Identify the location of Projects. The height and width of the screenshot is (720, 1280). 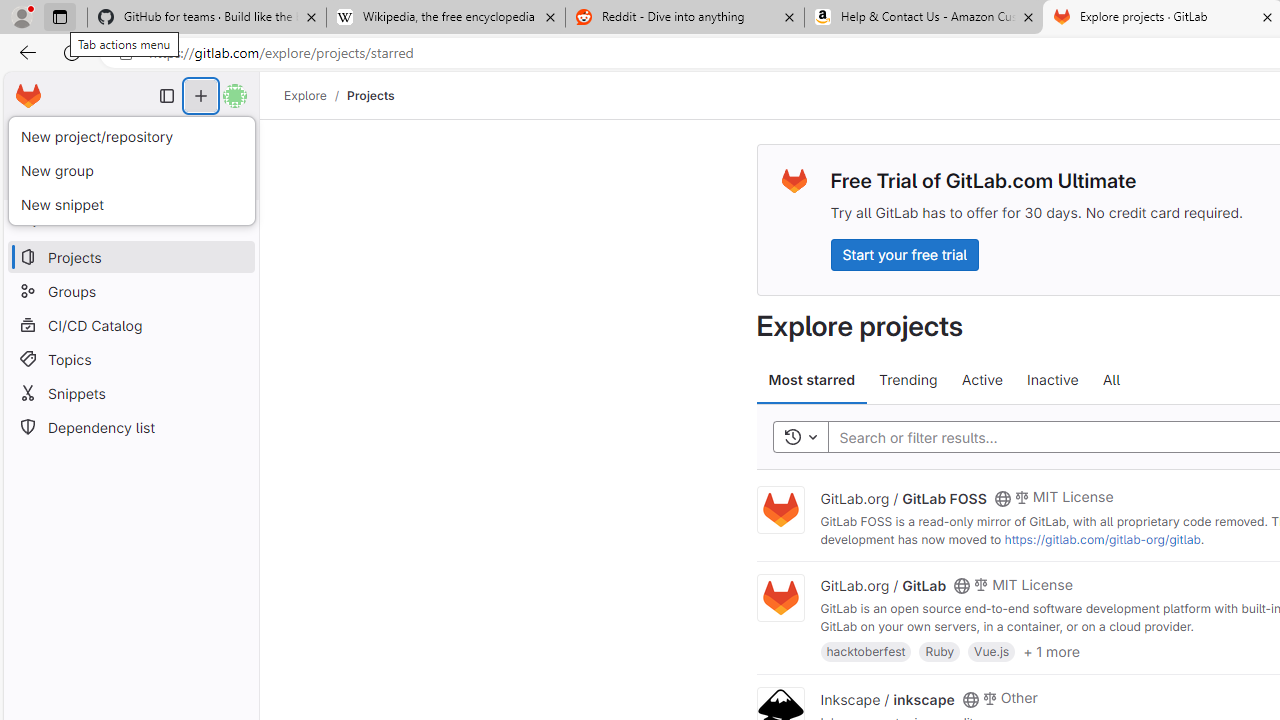
(370, 95).